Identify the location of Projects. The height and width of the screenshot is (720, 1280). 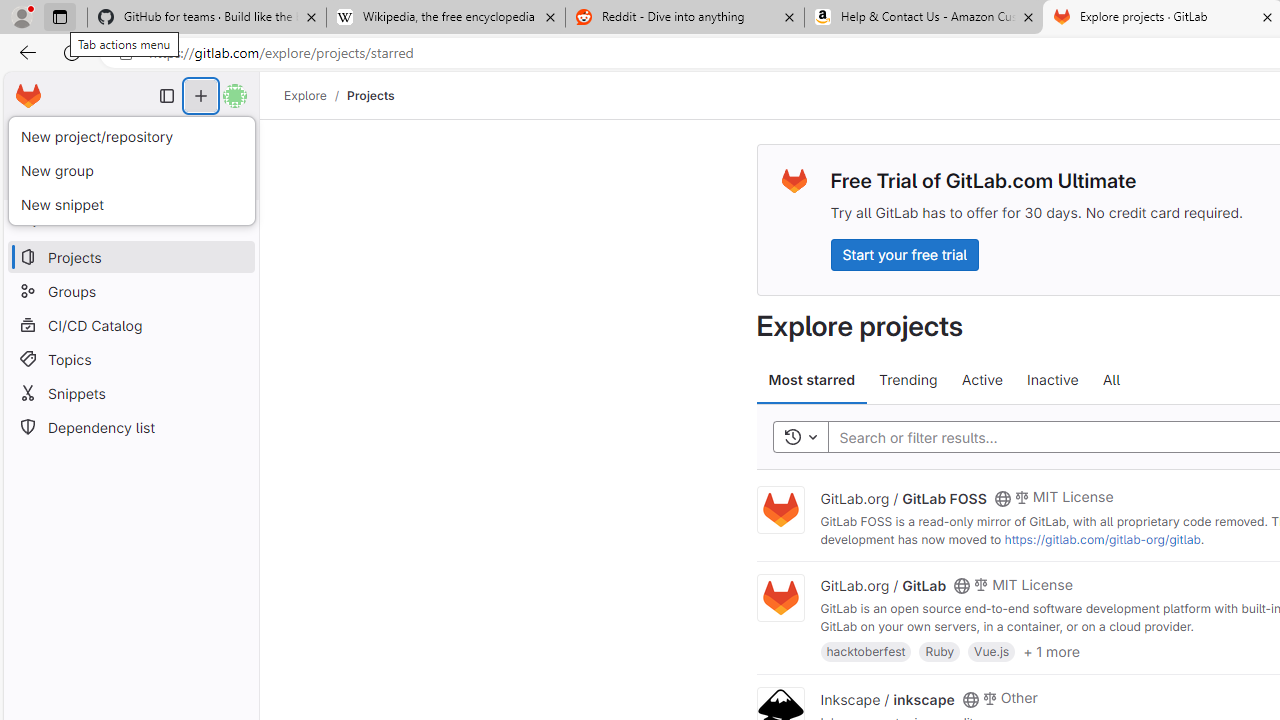
(370, 95).